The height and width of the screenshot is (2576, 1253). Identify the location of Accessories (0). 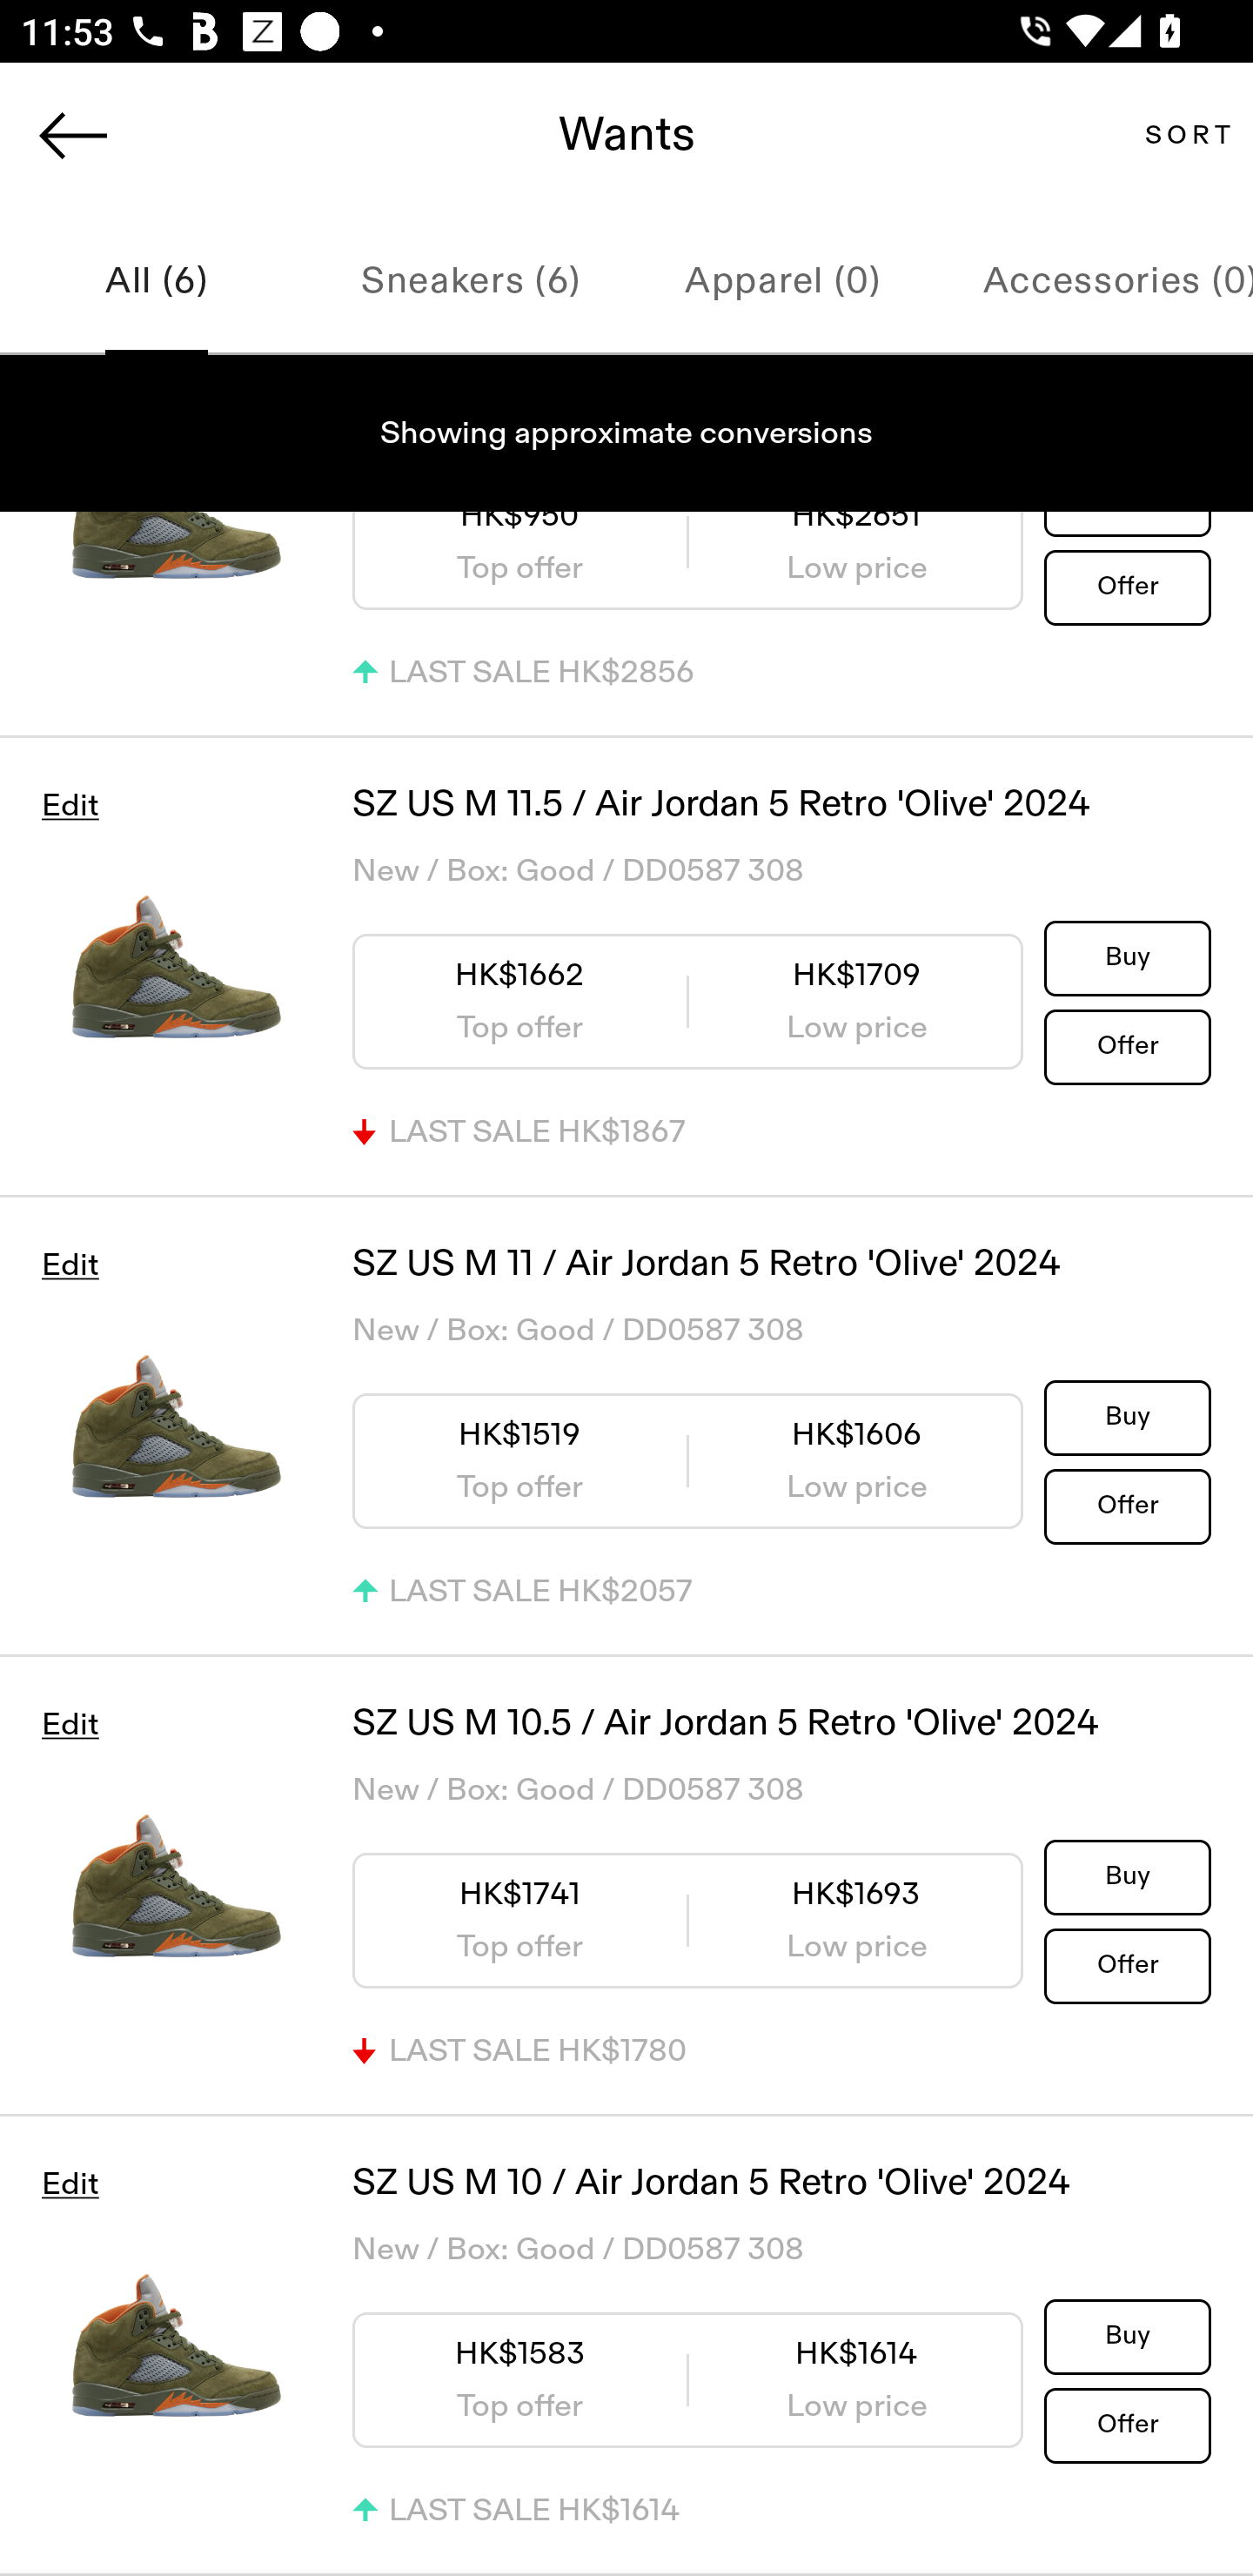
(1096, 282).